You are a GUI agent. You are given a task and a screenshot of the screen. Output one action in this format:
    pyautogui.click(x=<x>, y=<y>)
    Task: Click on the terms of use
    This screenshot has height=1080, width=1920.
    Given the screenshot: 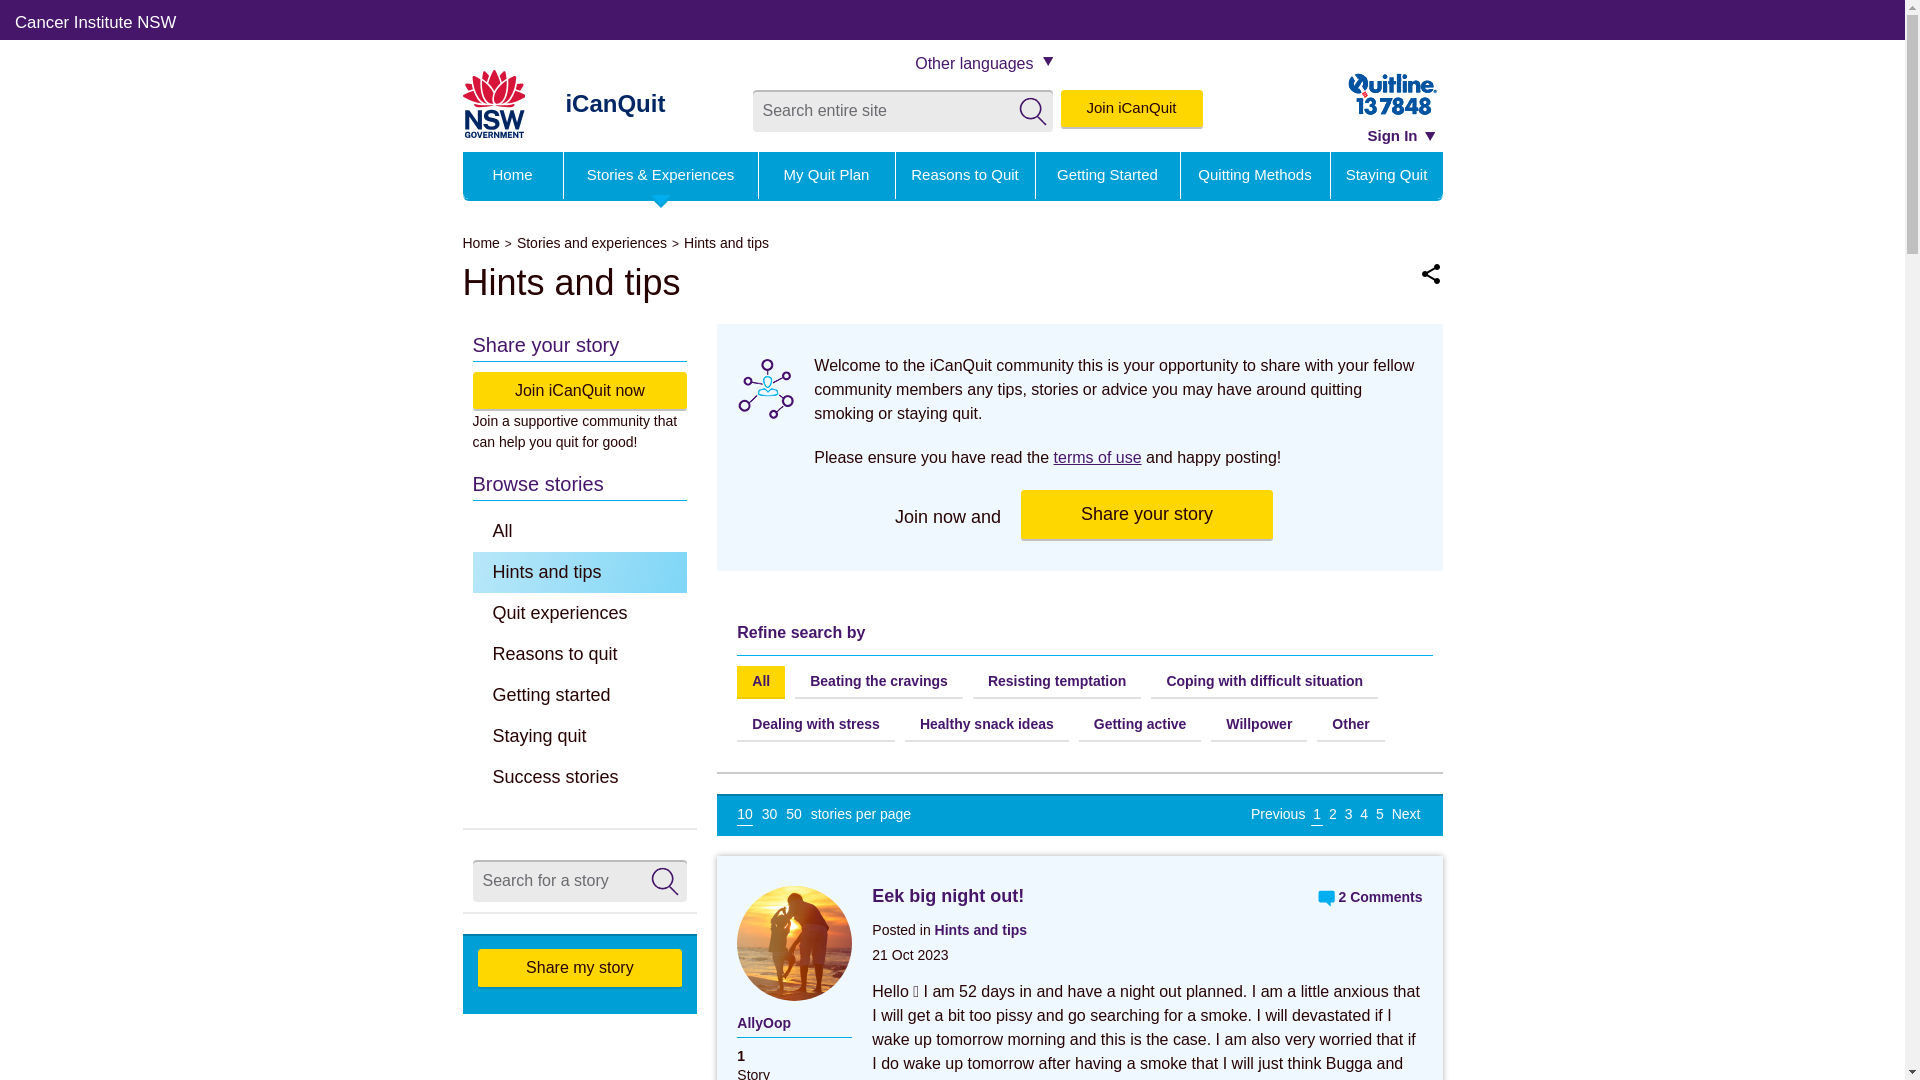 What is the action you would take?
    pyautogui.click(x=1098, y=456)
    